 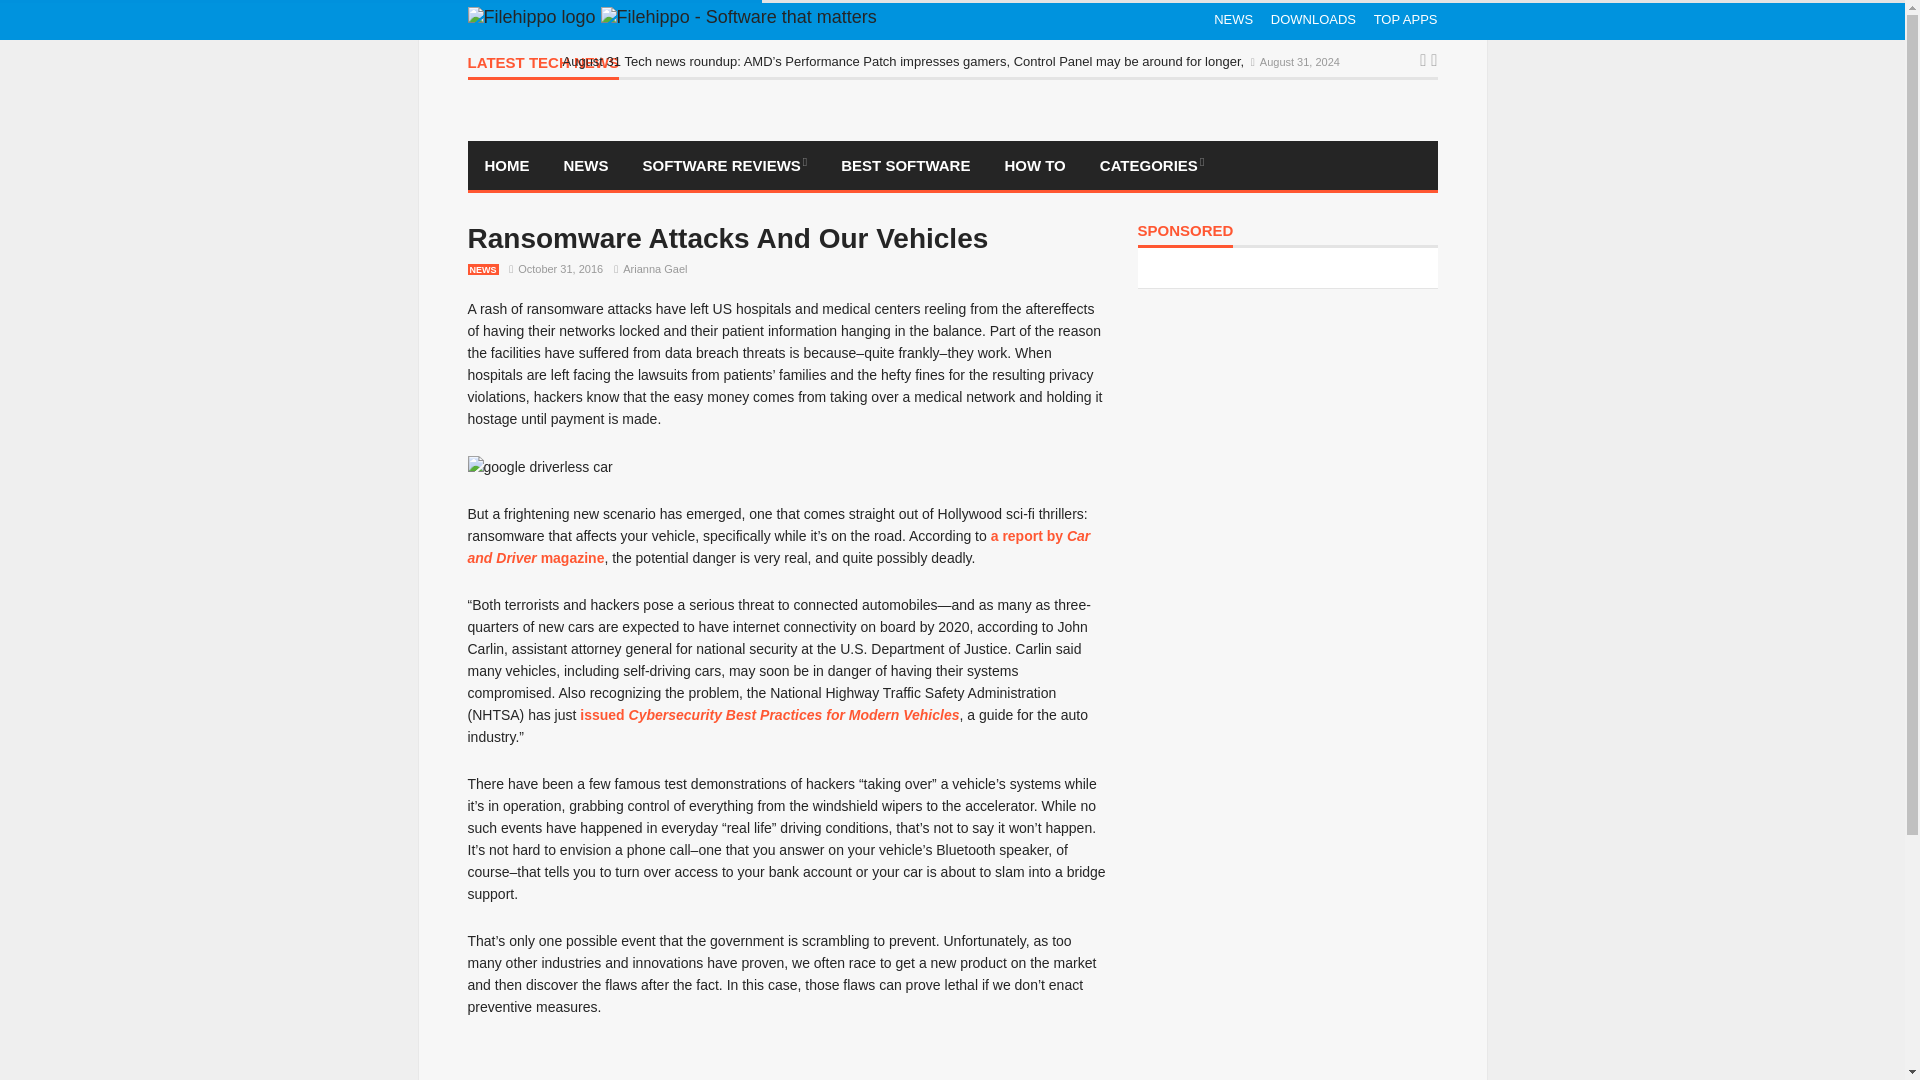 I want to click on TOP APPS, so click(x=1406, y=20).